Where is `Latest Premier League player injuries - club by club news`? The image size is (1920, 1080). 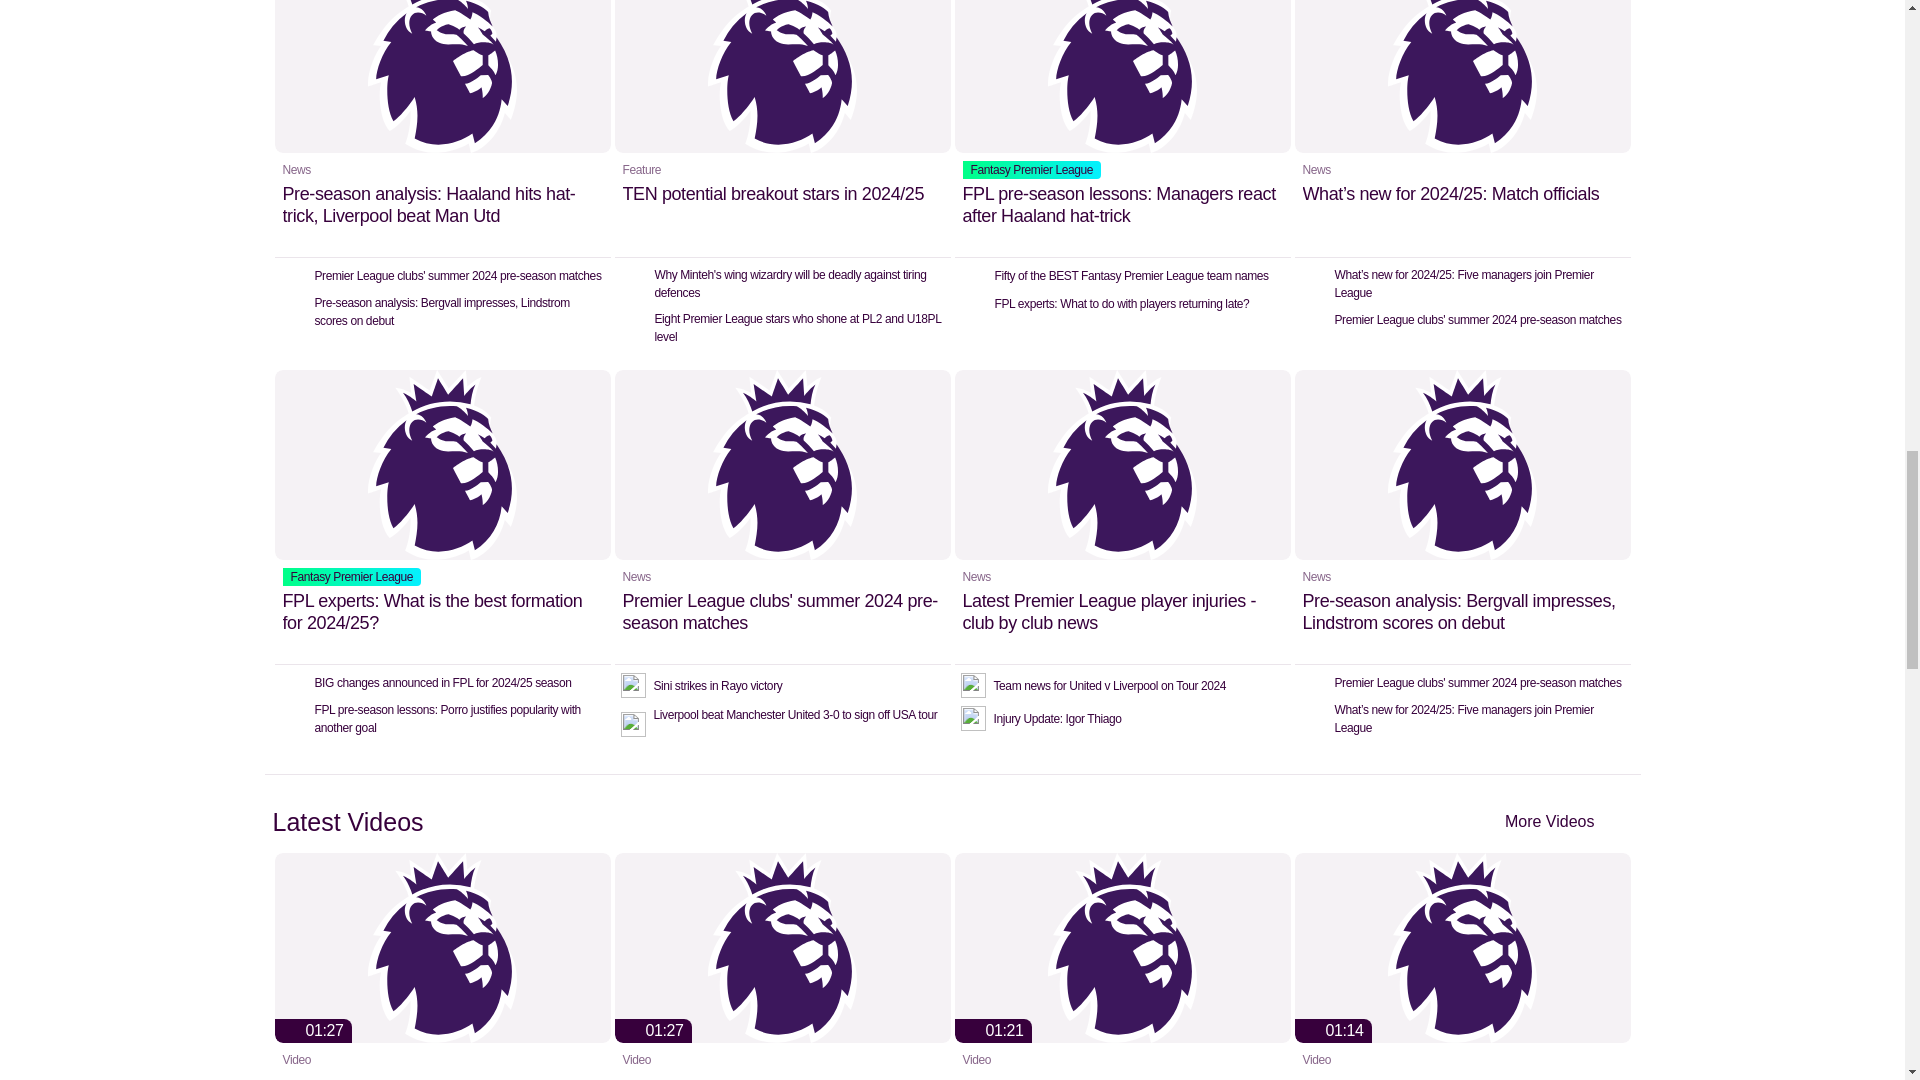
Latest Premier League player injuries - club by club news is located at coordinates (1122, 517).